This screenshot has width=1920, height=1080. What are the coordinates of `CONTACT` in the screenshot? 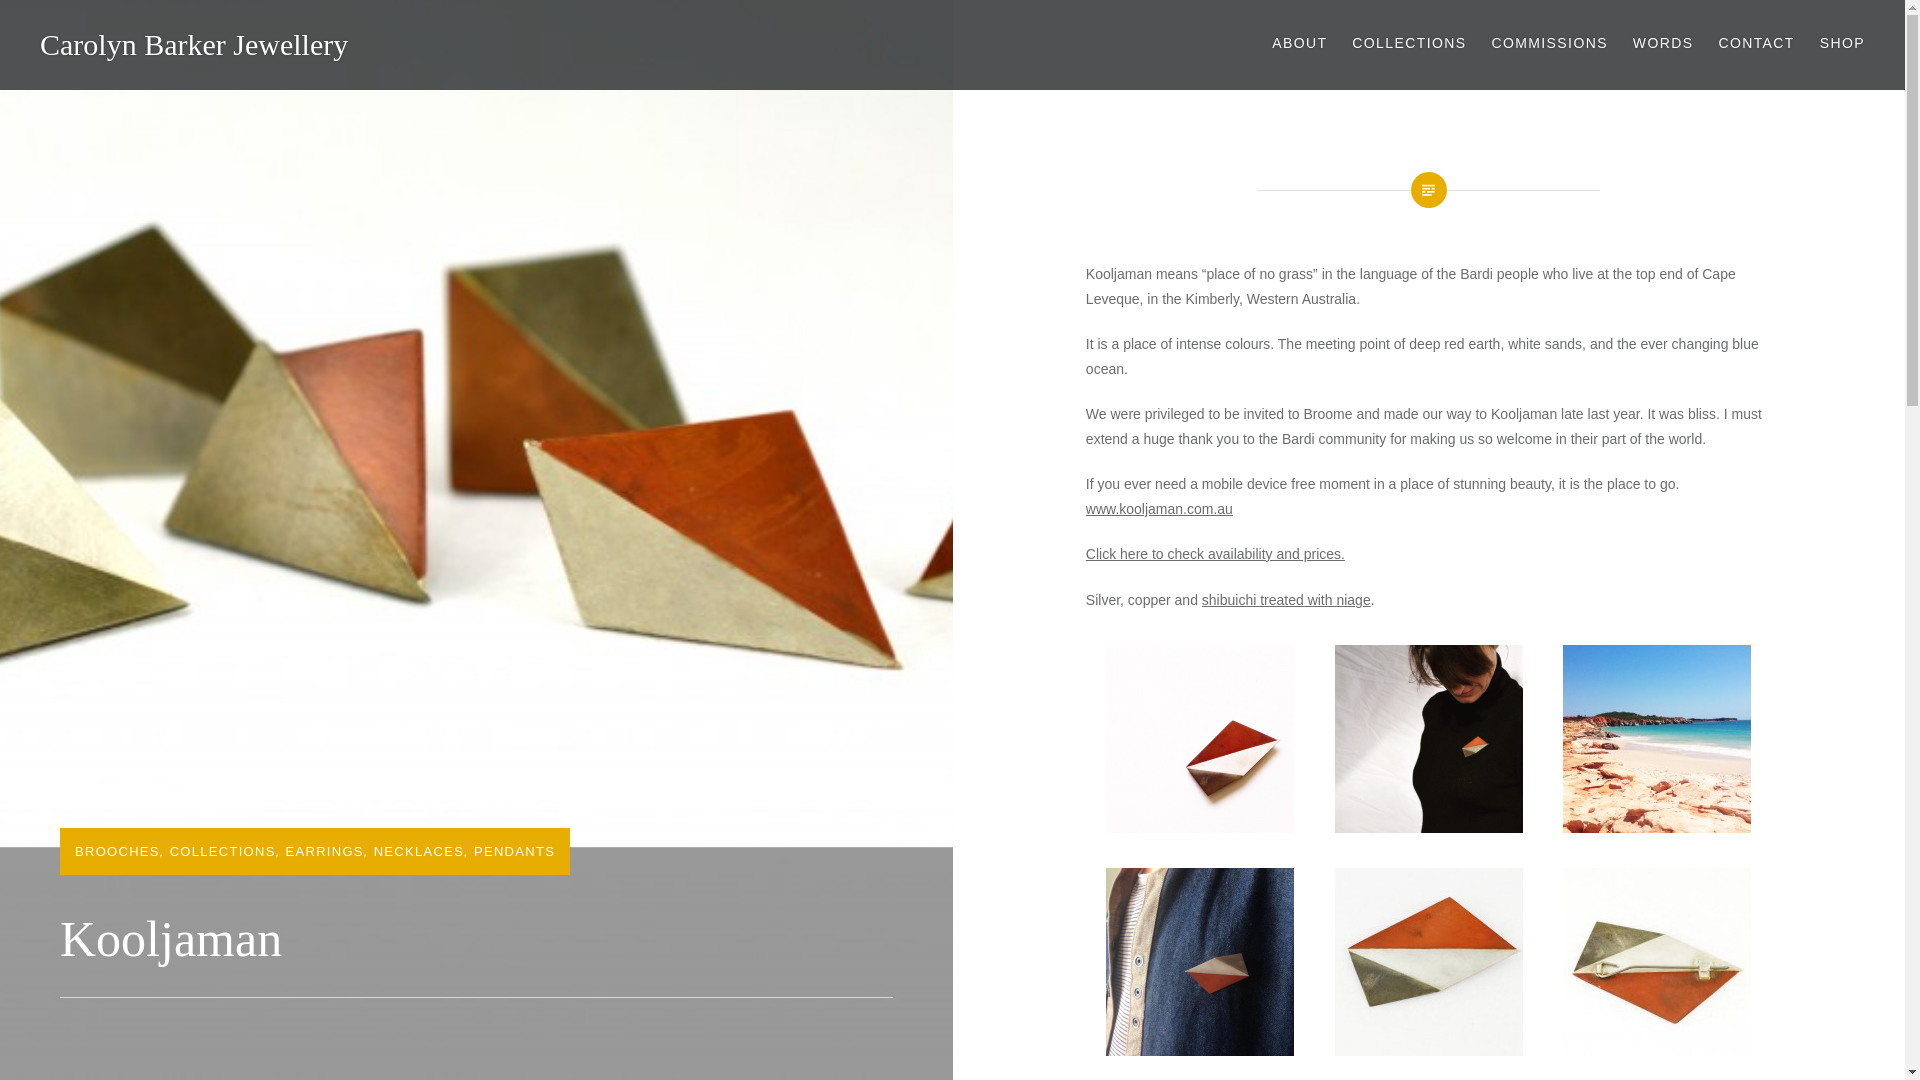 It's located at (1756, 44).